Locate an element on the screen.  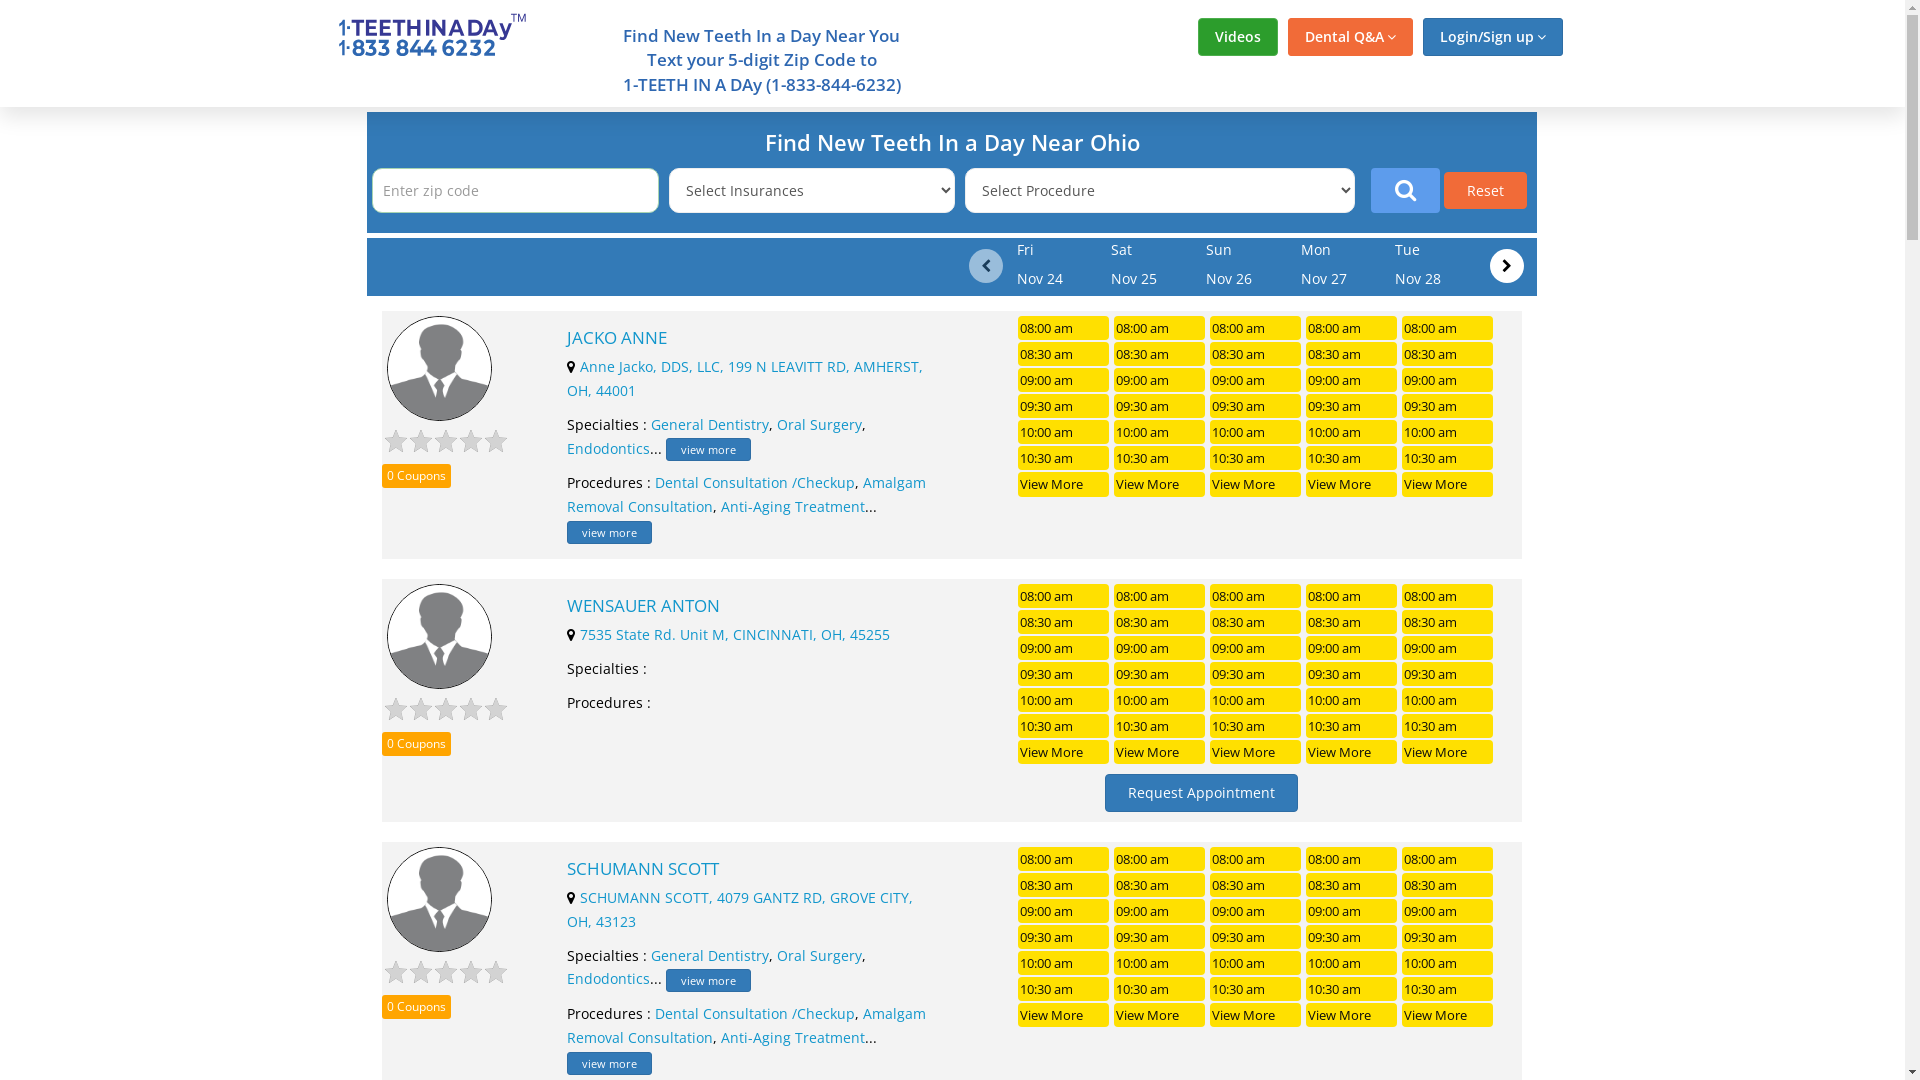
View More is located at coordinates (1352, 752).